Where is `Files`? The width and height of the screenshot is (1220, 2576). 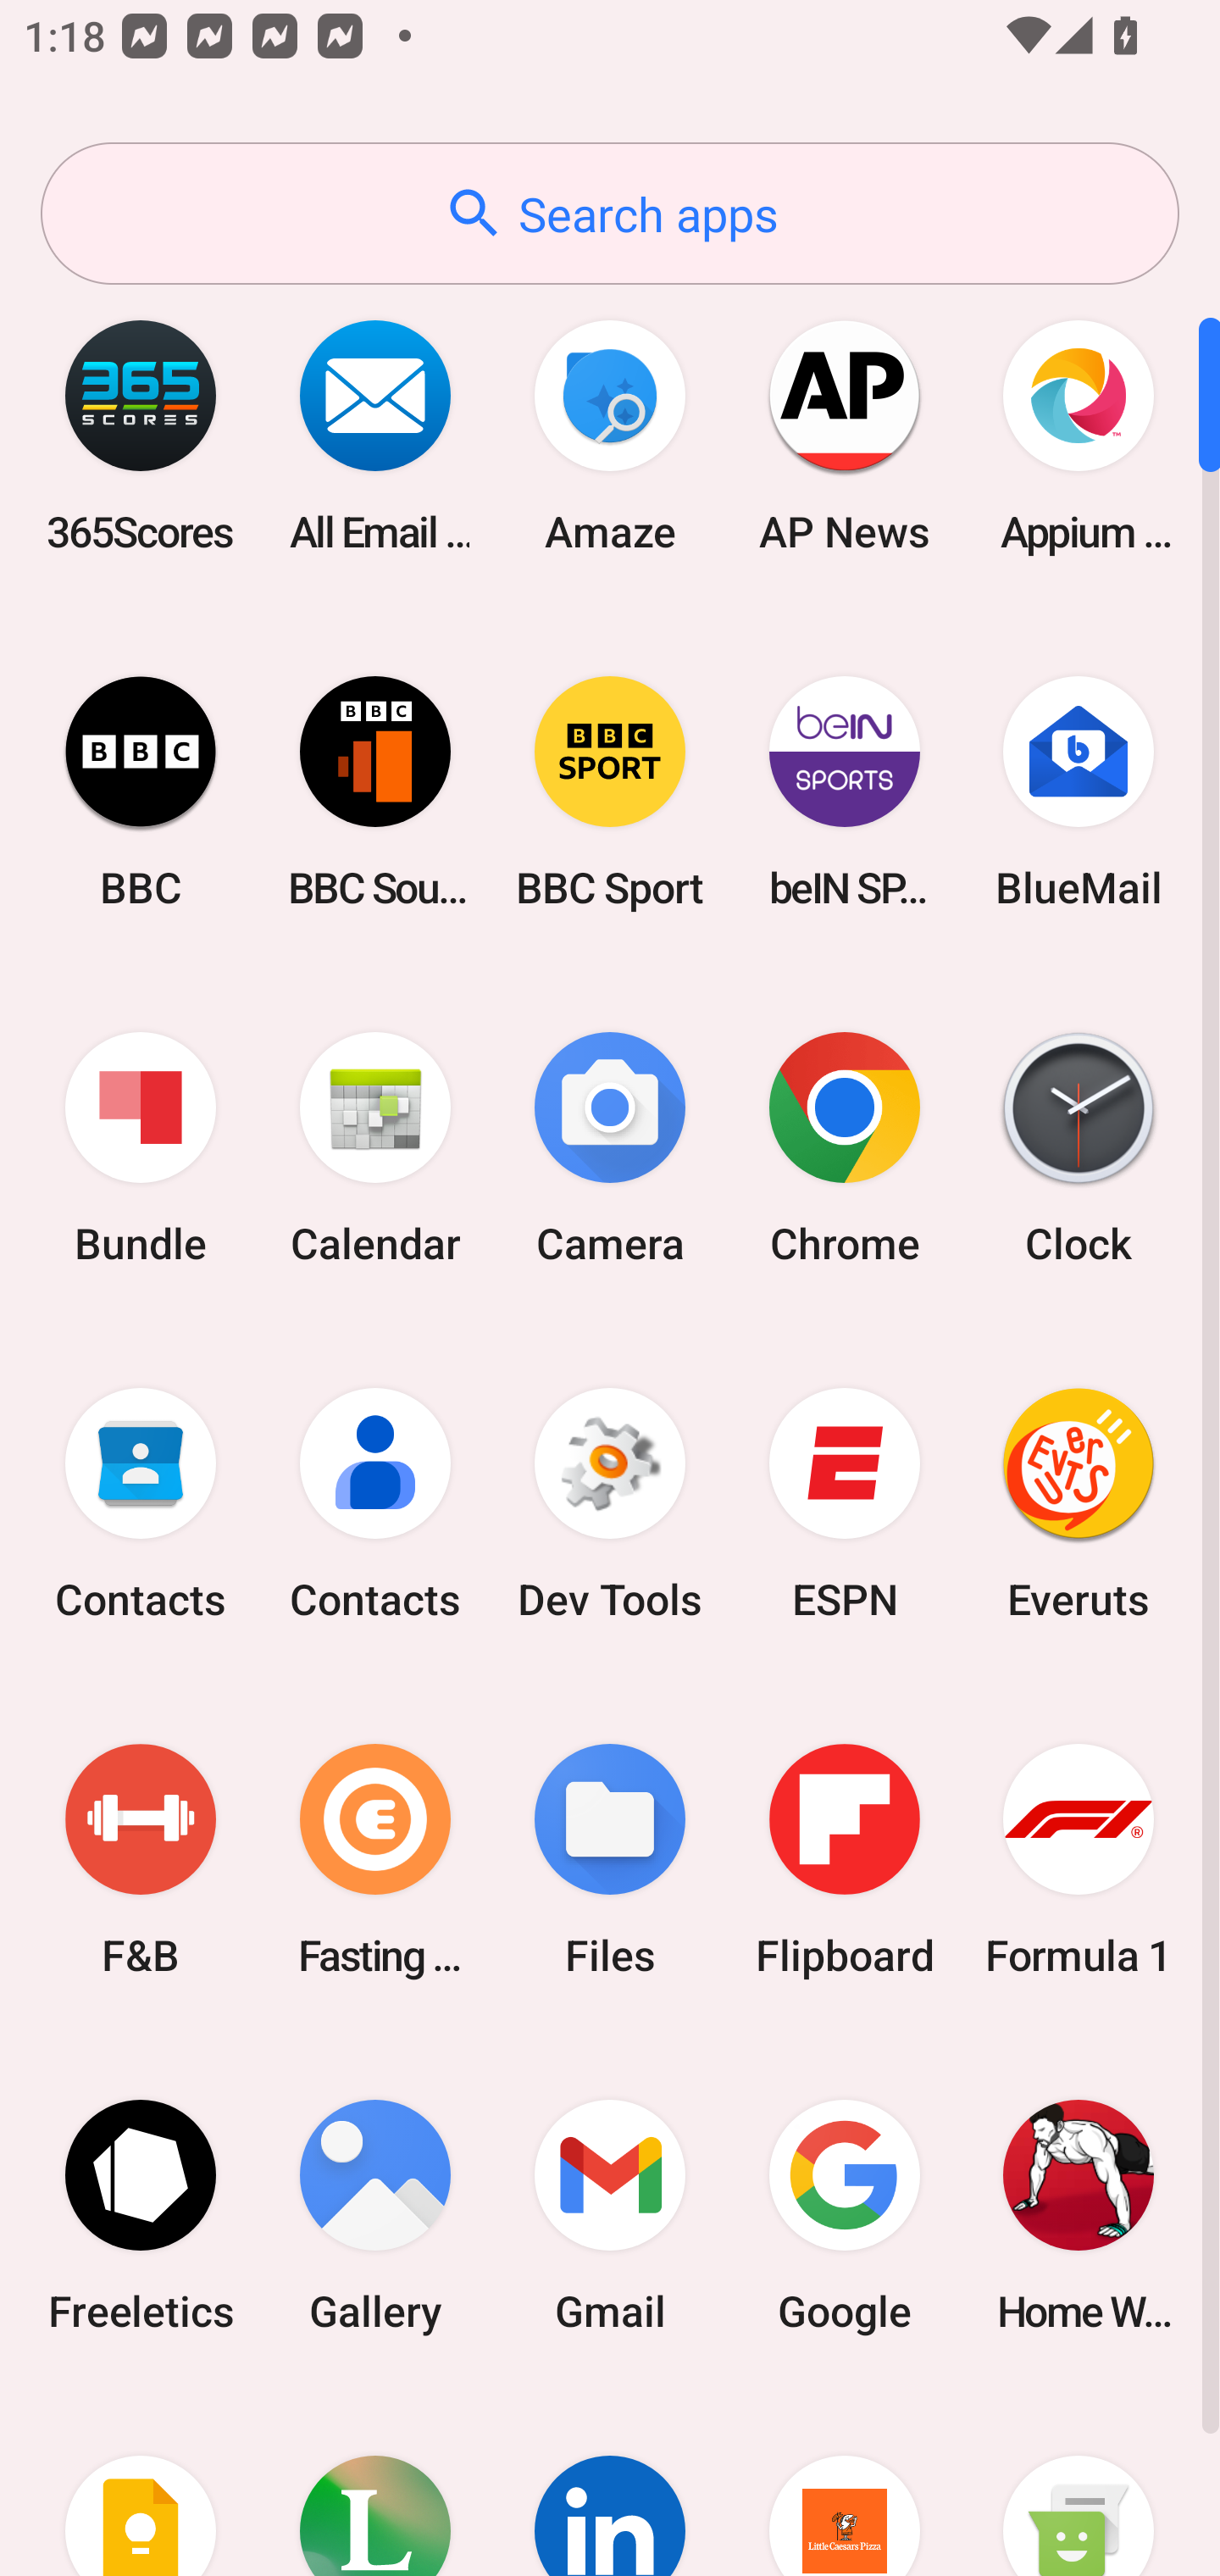 Files is located at coordinates (610, 1859).